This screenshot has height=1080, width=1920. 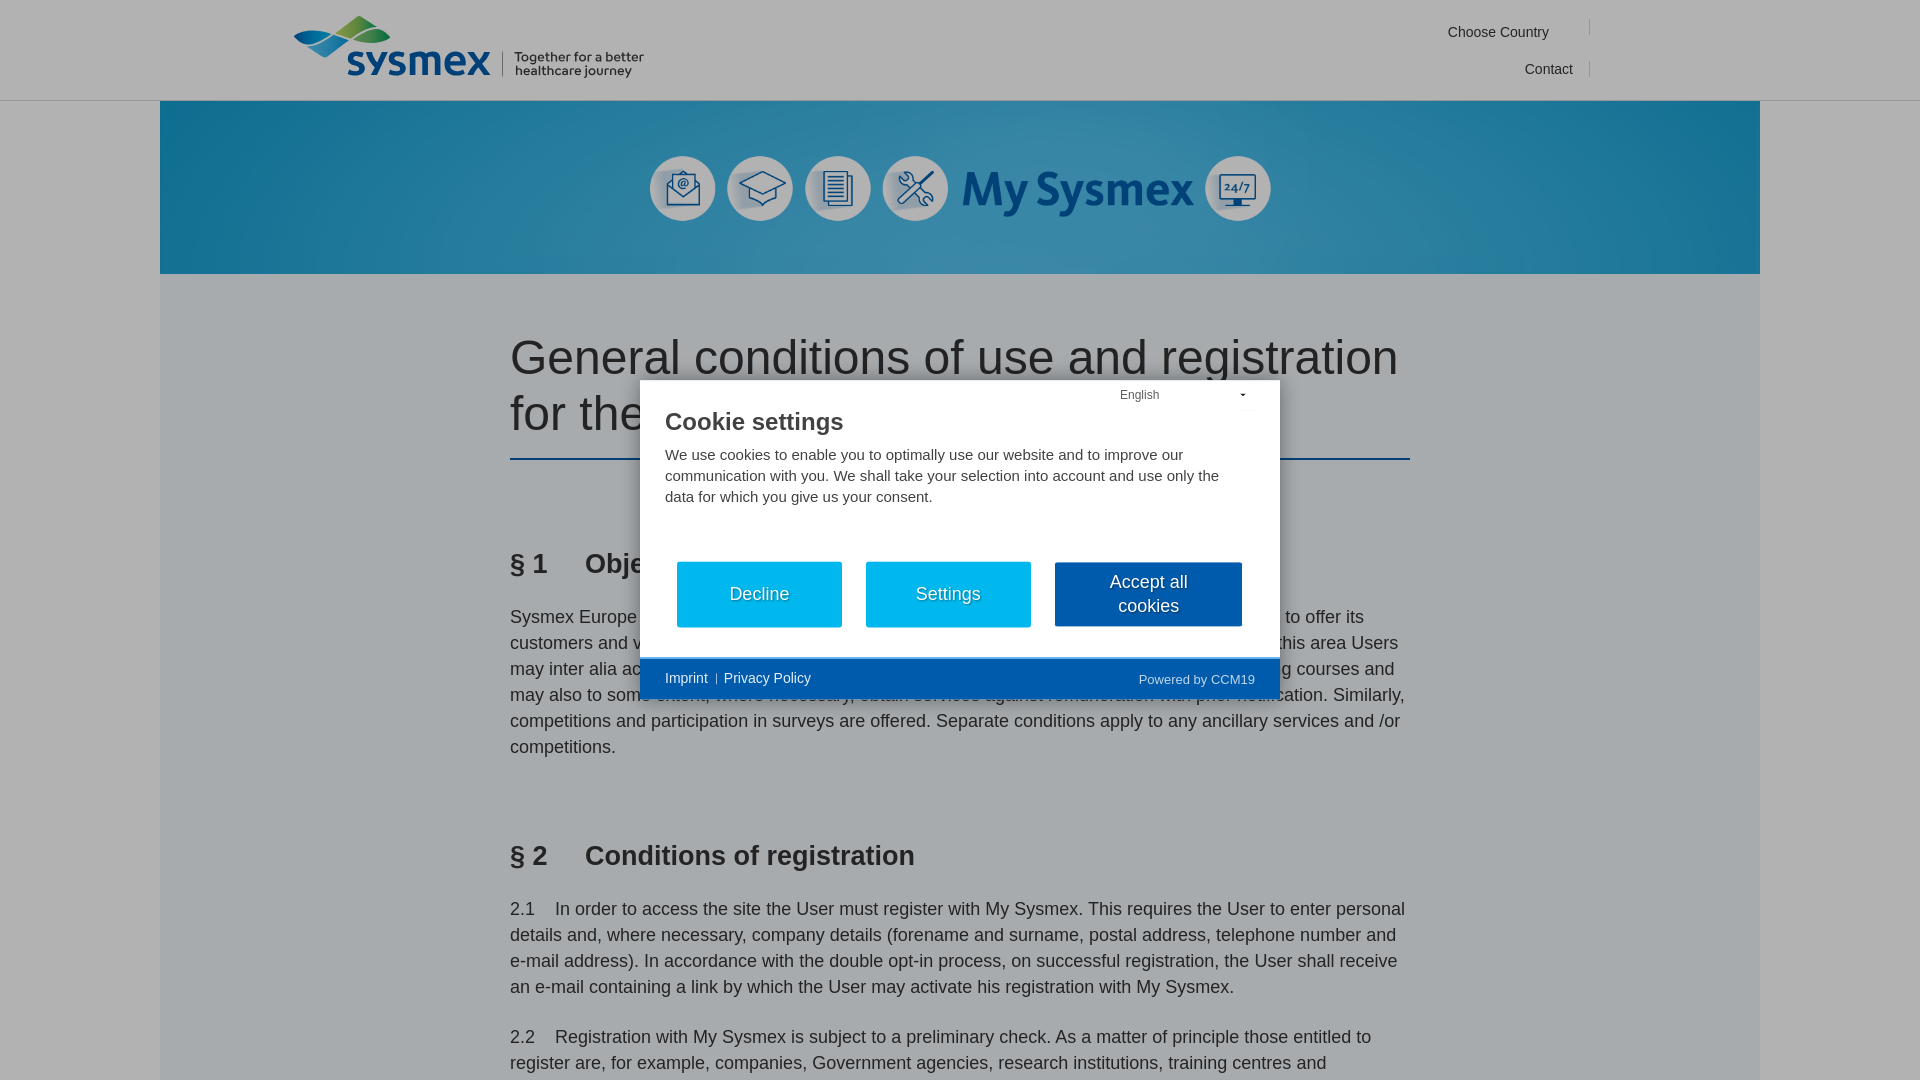 What do you see at coordinates (1196, 678) in the screenshot?
I see `Powered by CCM19` at bounding box center [1196, 678].